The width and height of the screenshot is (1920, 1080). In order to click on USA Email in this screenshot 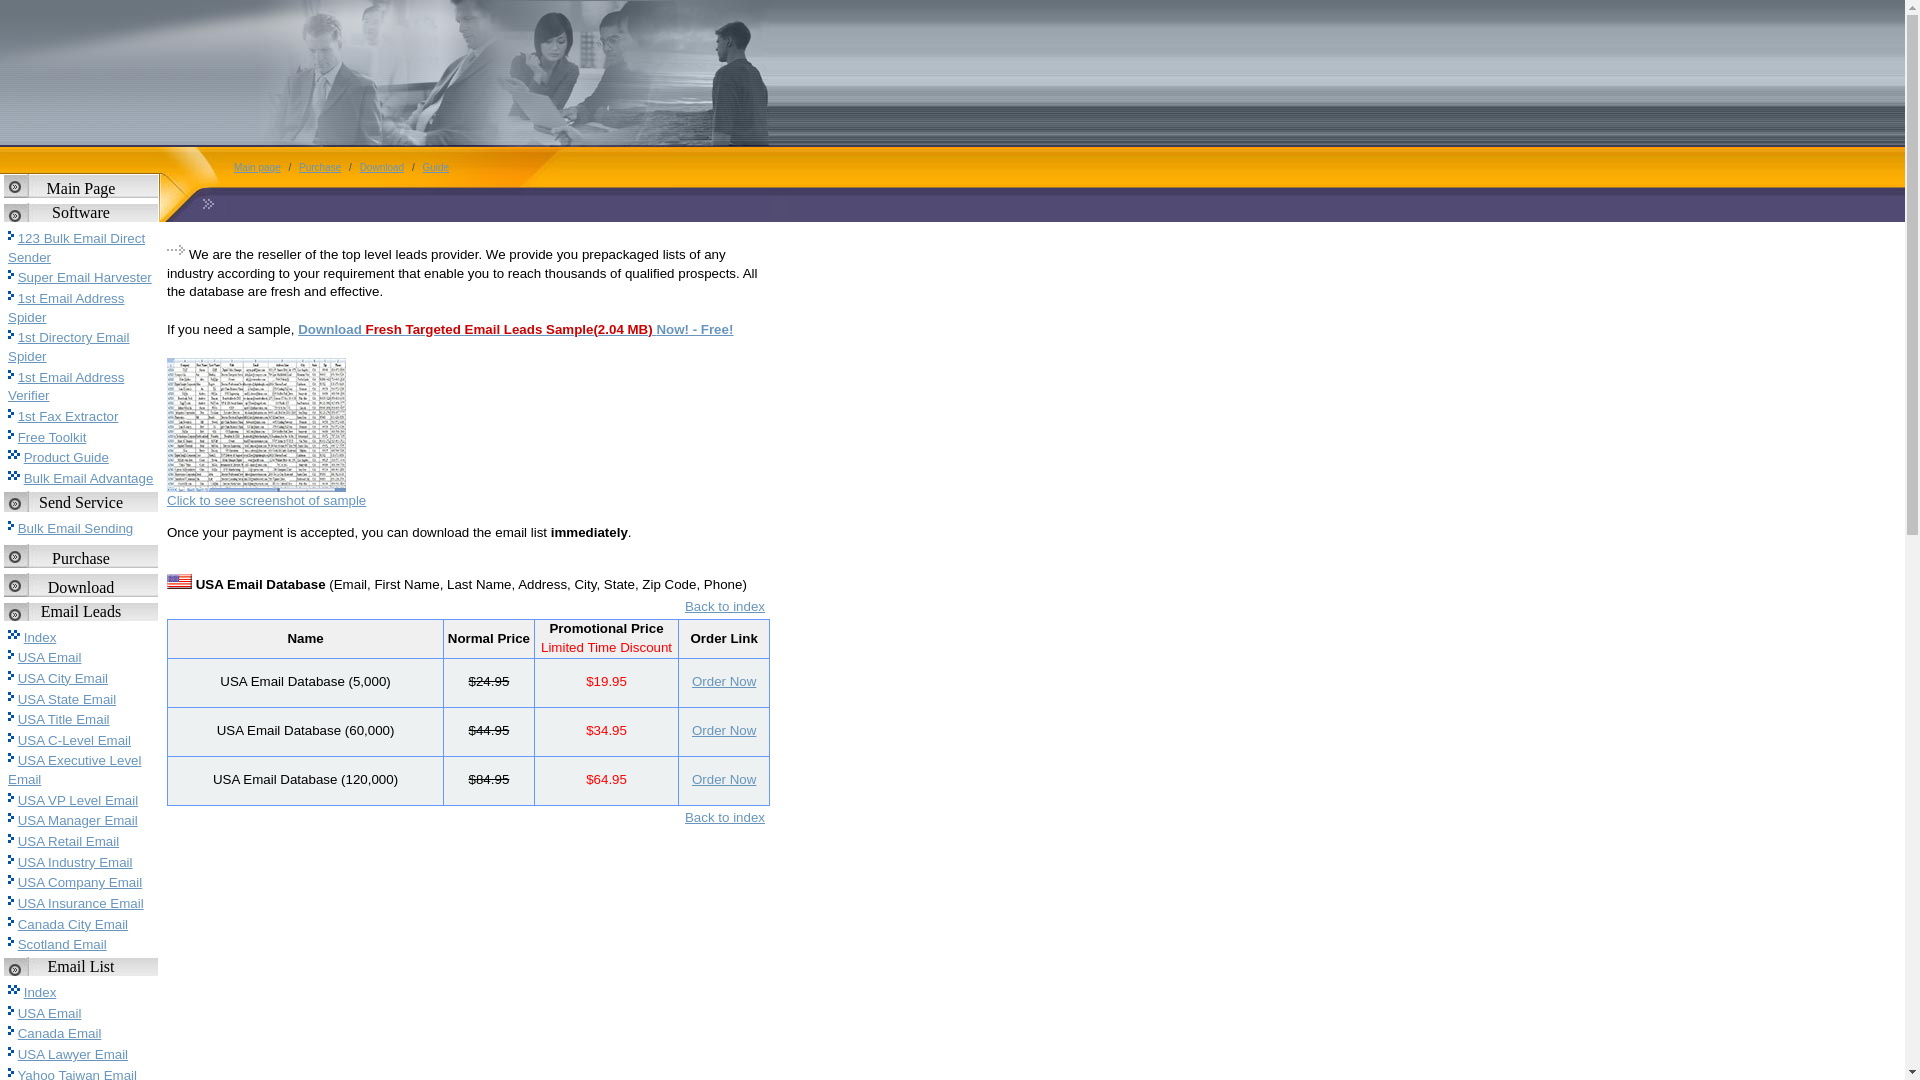, I will do `click(50, 658)`.